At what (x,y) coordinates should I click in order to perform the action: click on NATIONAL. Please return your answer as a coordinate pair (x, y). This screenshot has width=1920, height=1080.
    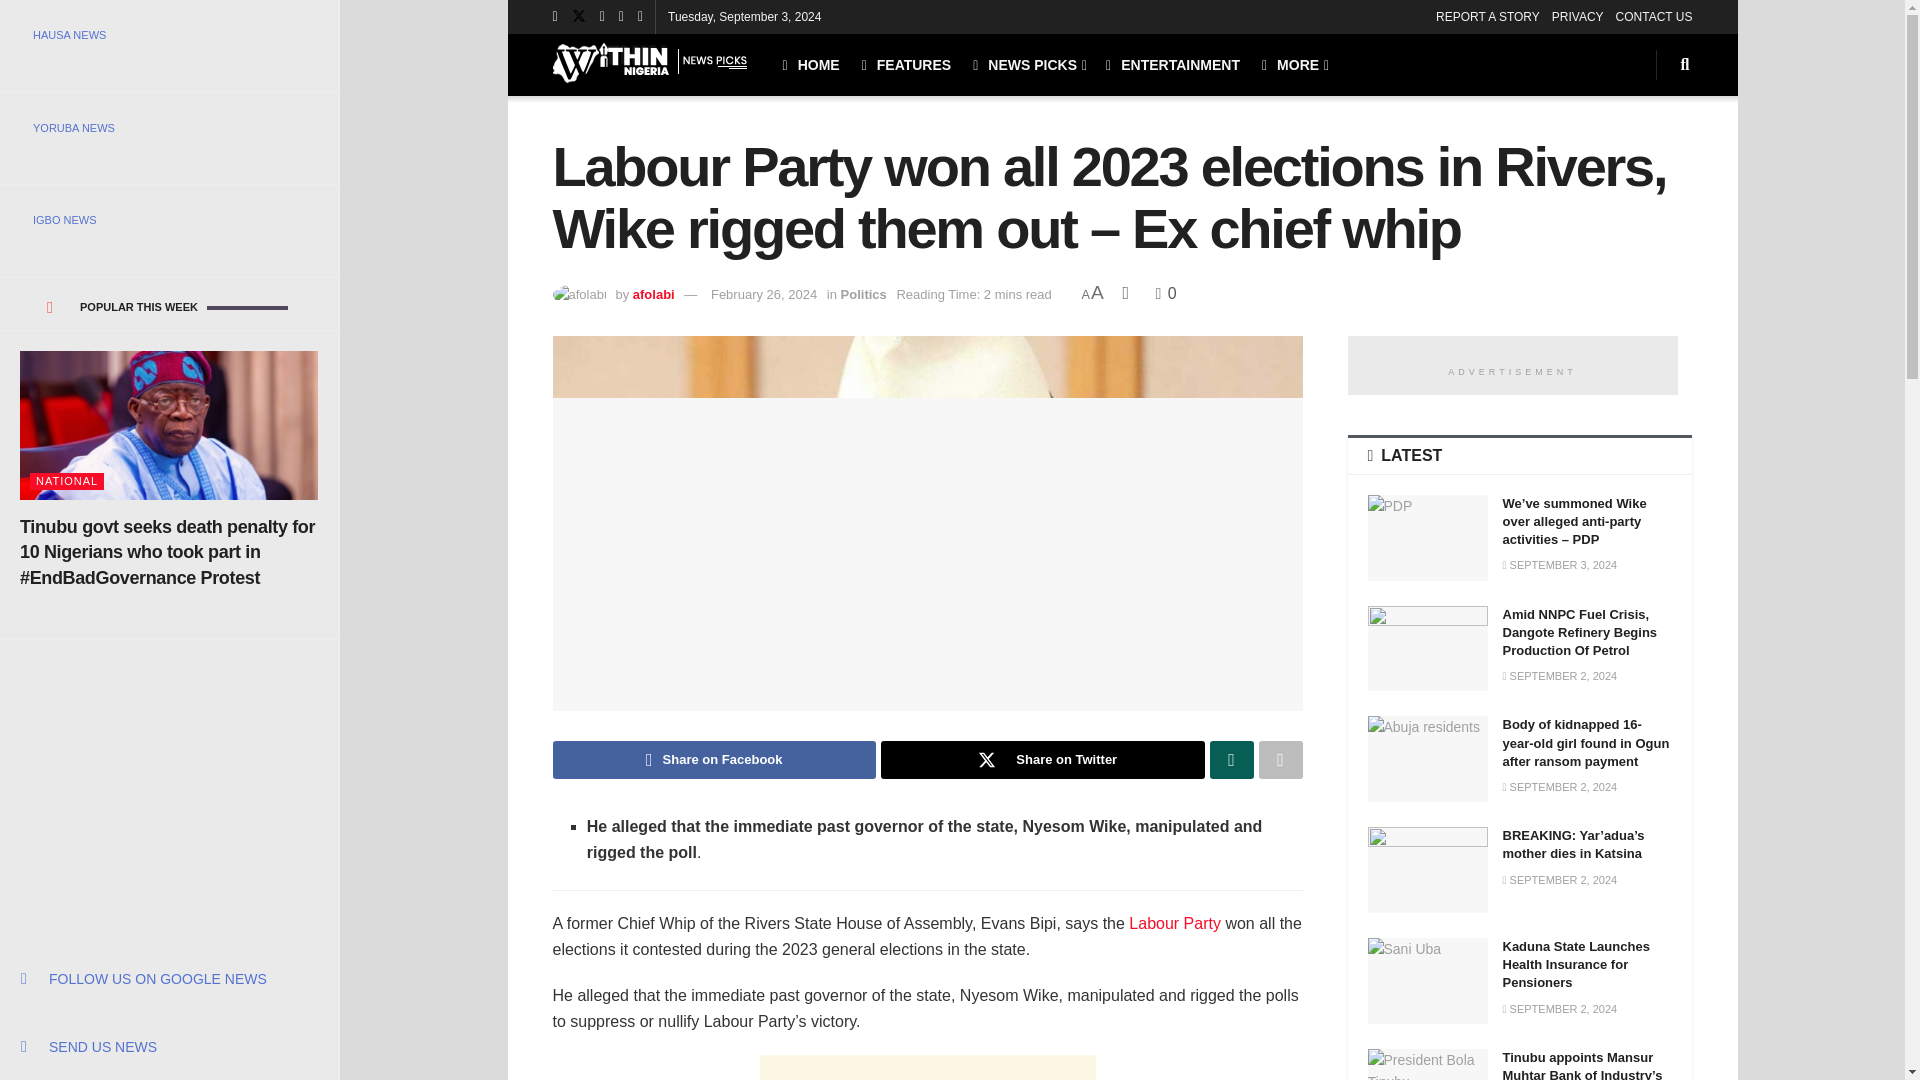
    Looking at the image, I should click on (66, 482).